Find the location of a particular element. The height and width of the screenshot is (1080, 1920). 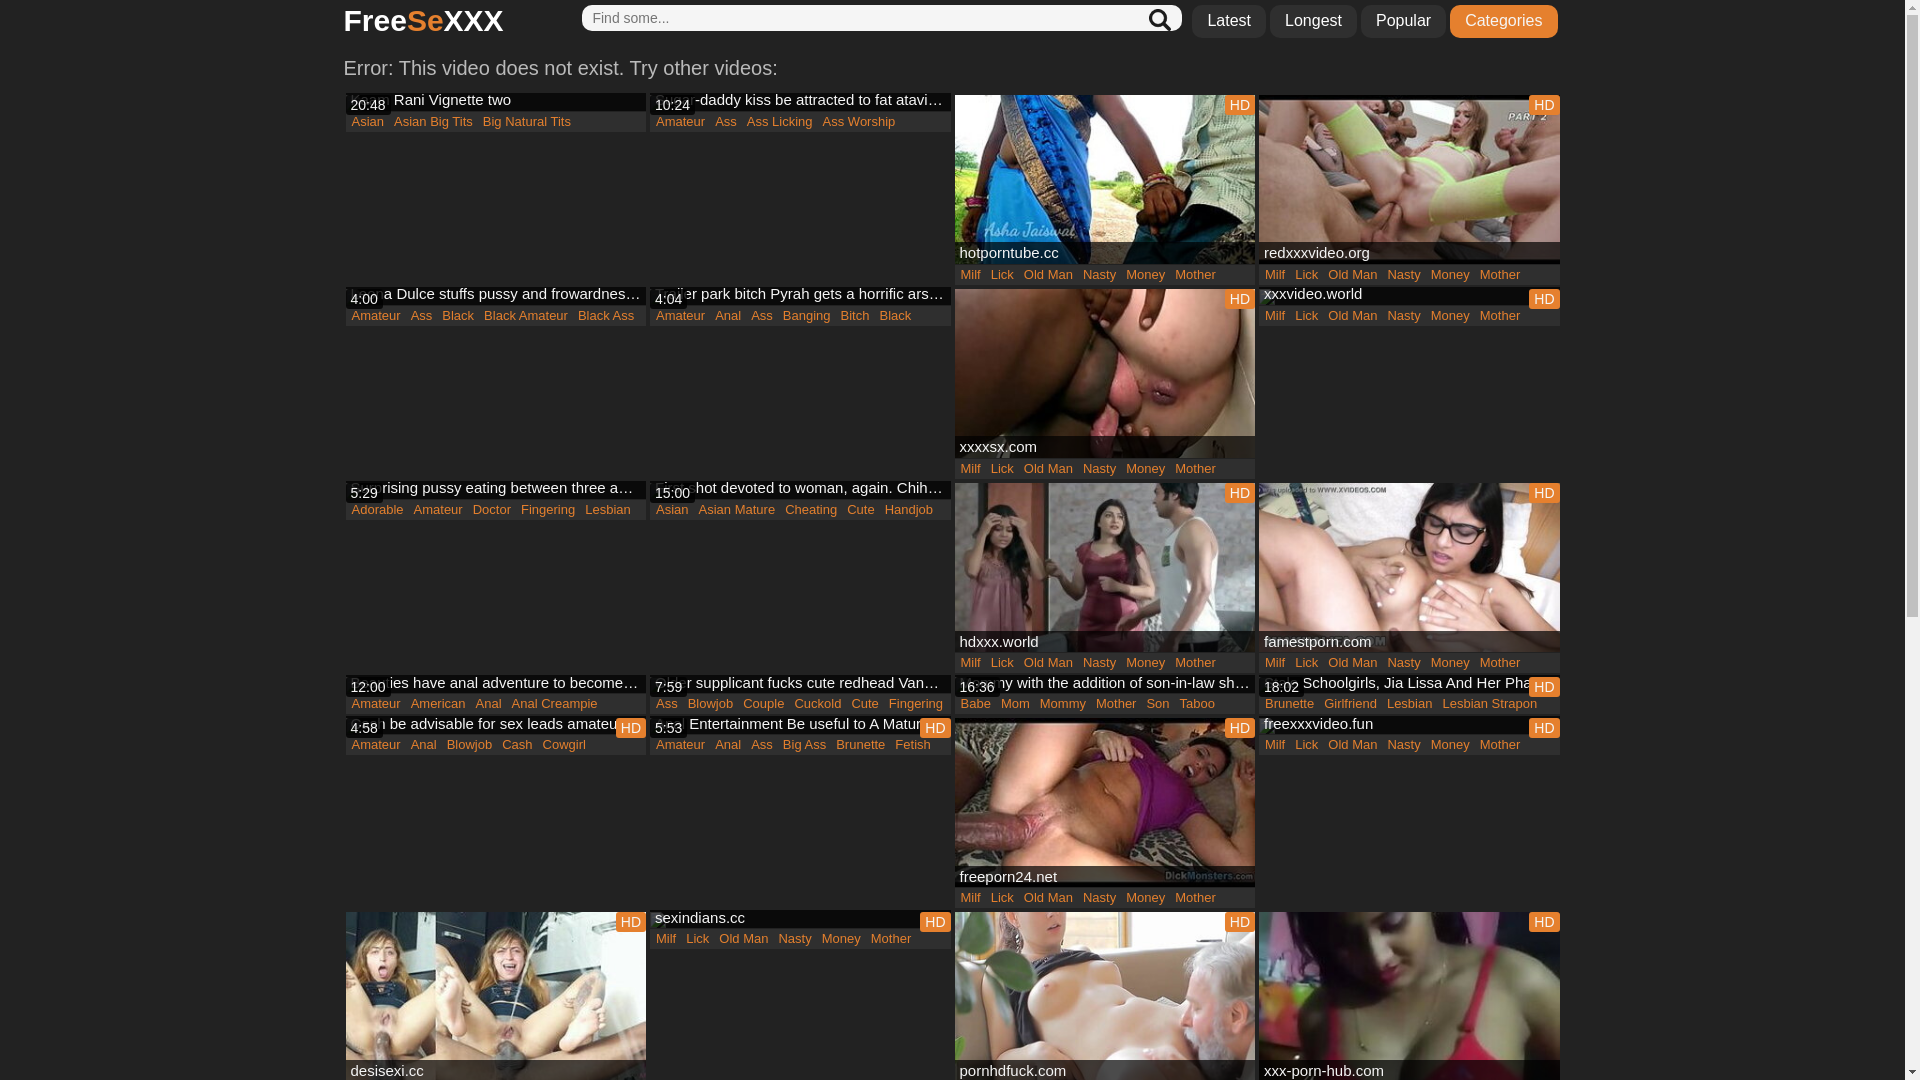

Milf is located at coordinates (971, 469).